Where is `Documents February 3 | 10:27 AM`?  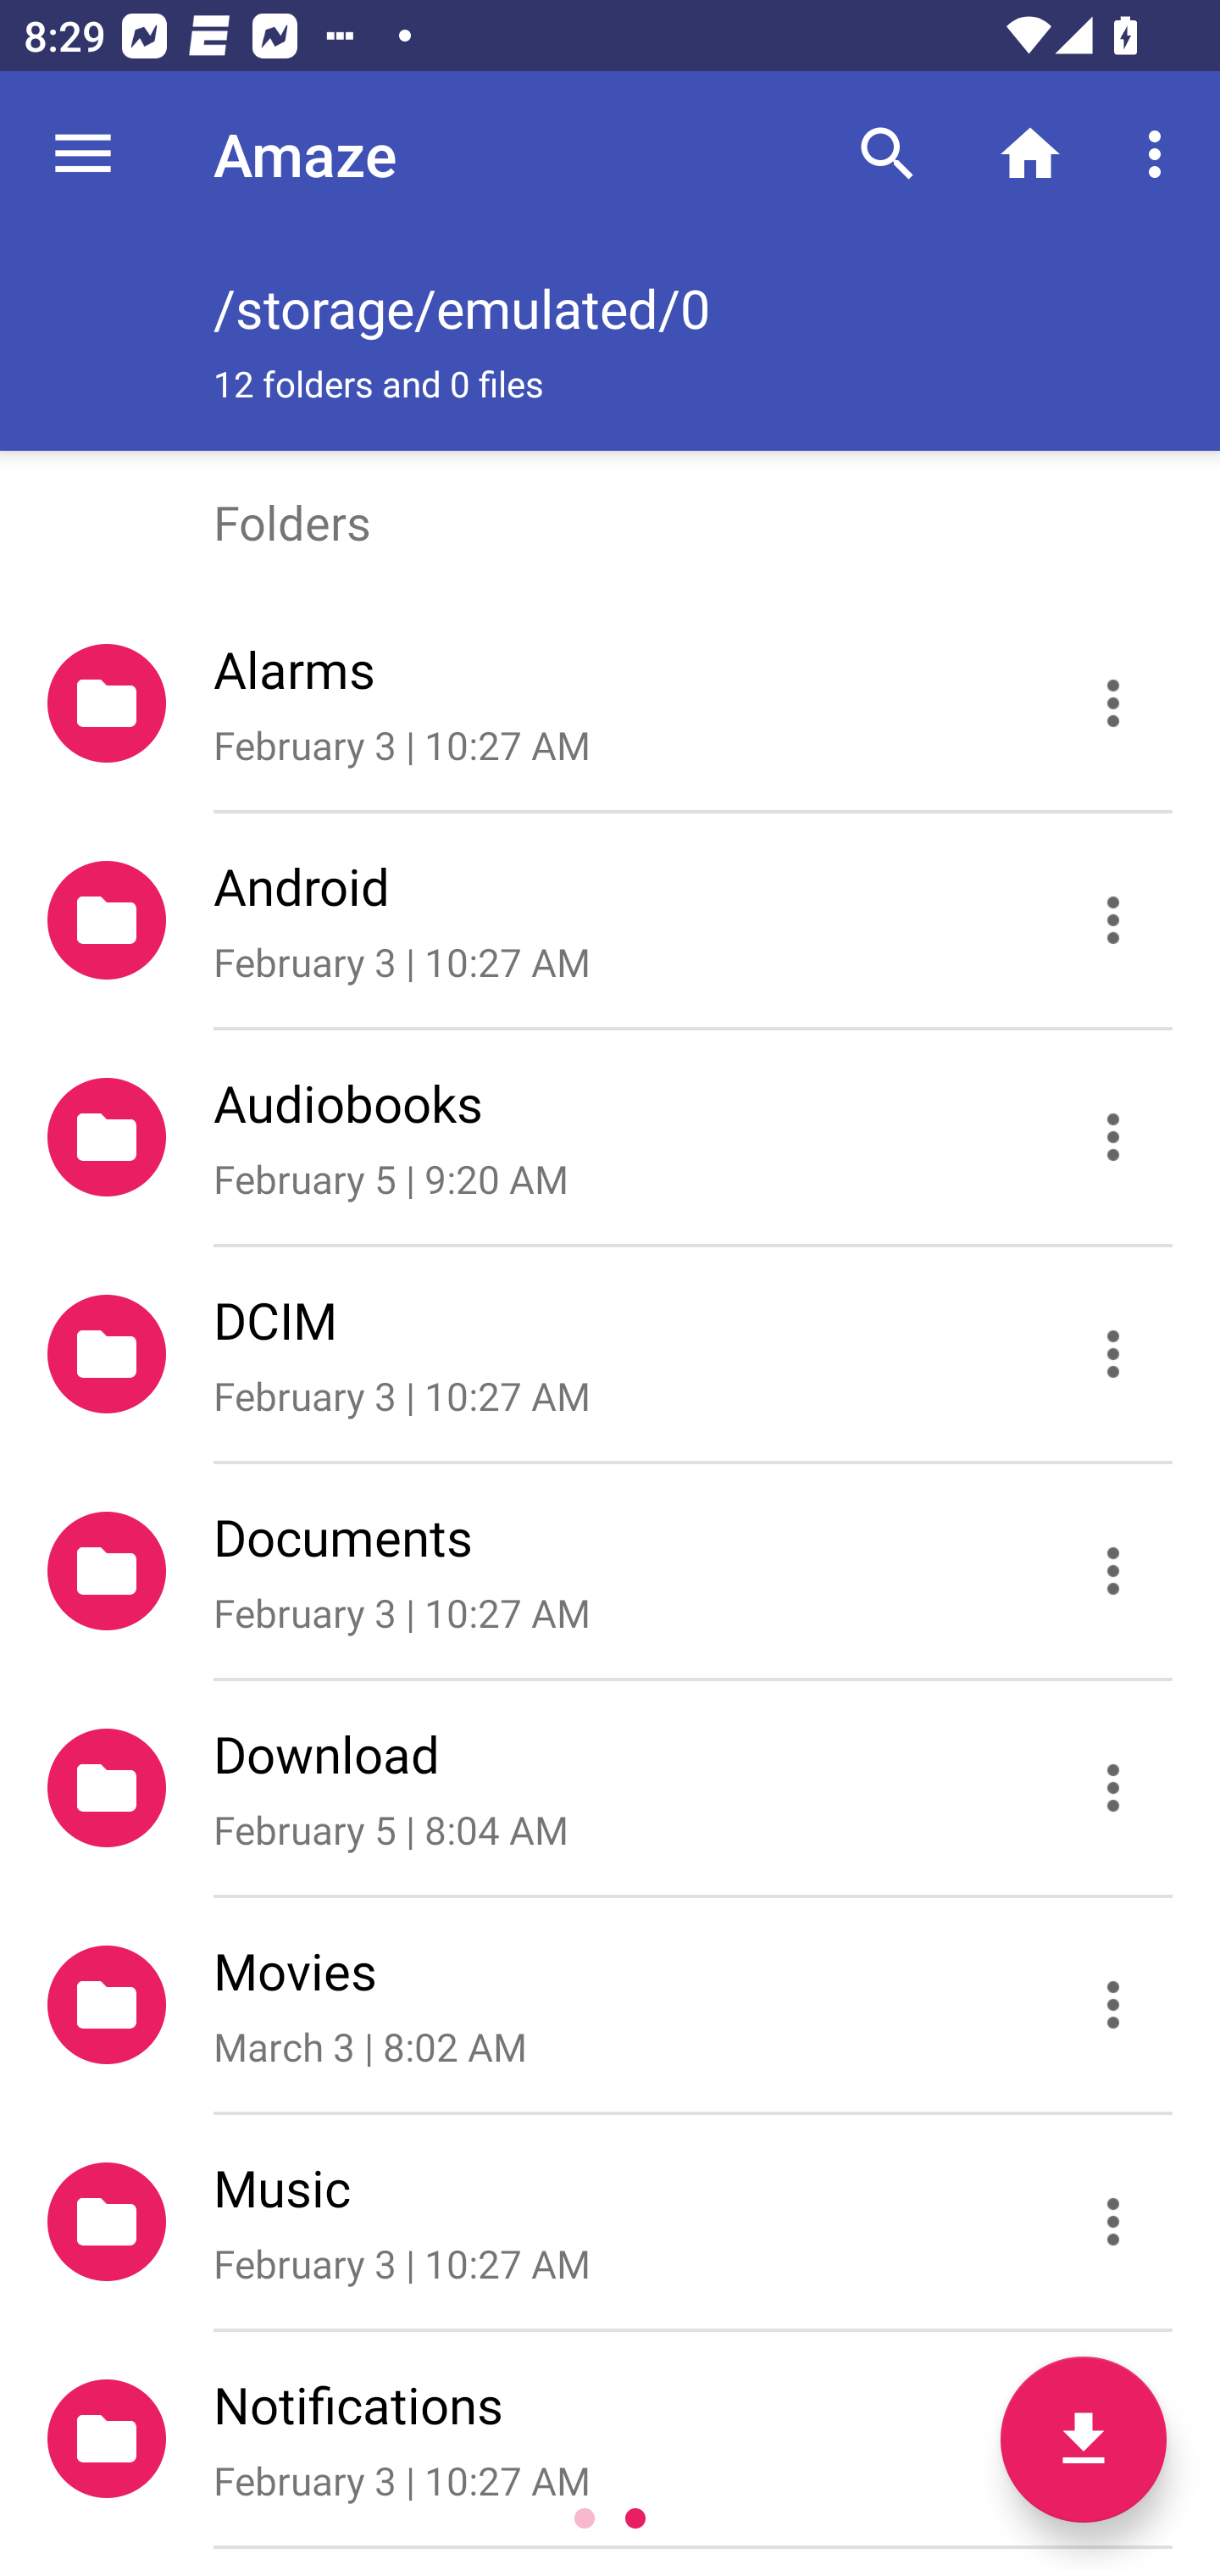
Documents February 3 | 10:27 AM is located at coordinates (610, 1569).